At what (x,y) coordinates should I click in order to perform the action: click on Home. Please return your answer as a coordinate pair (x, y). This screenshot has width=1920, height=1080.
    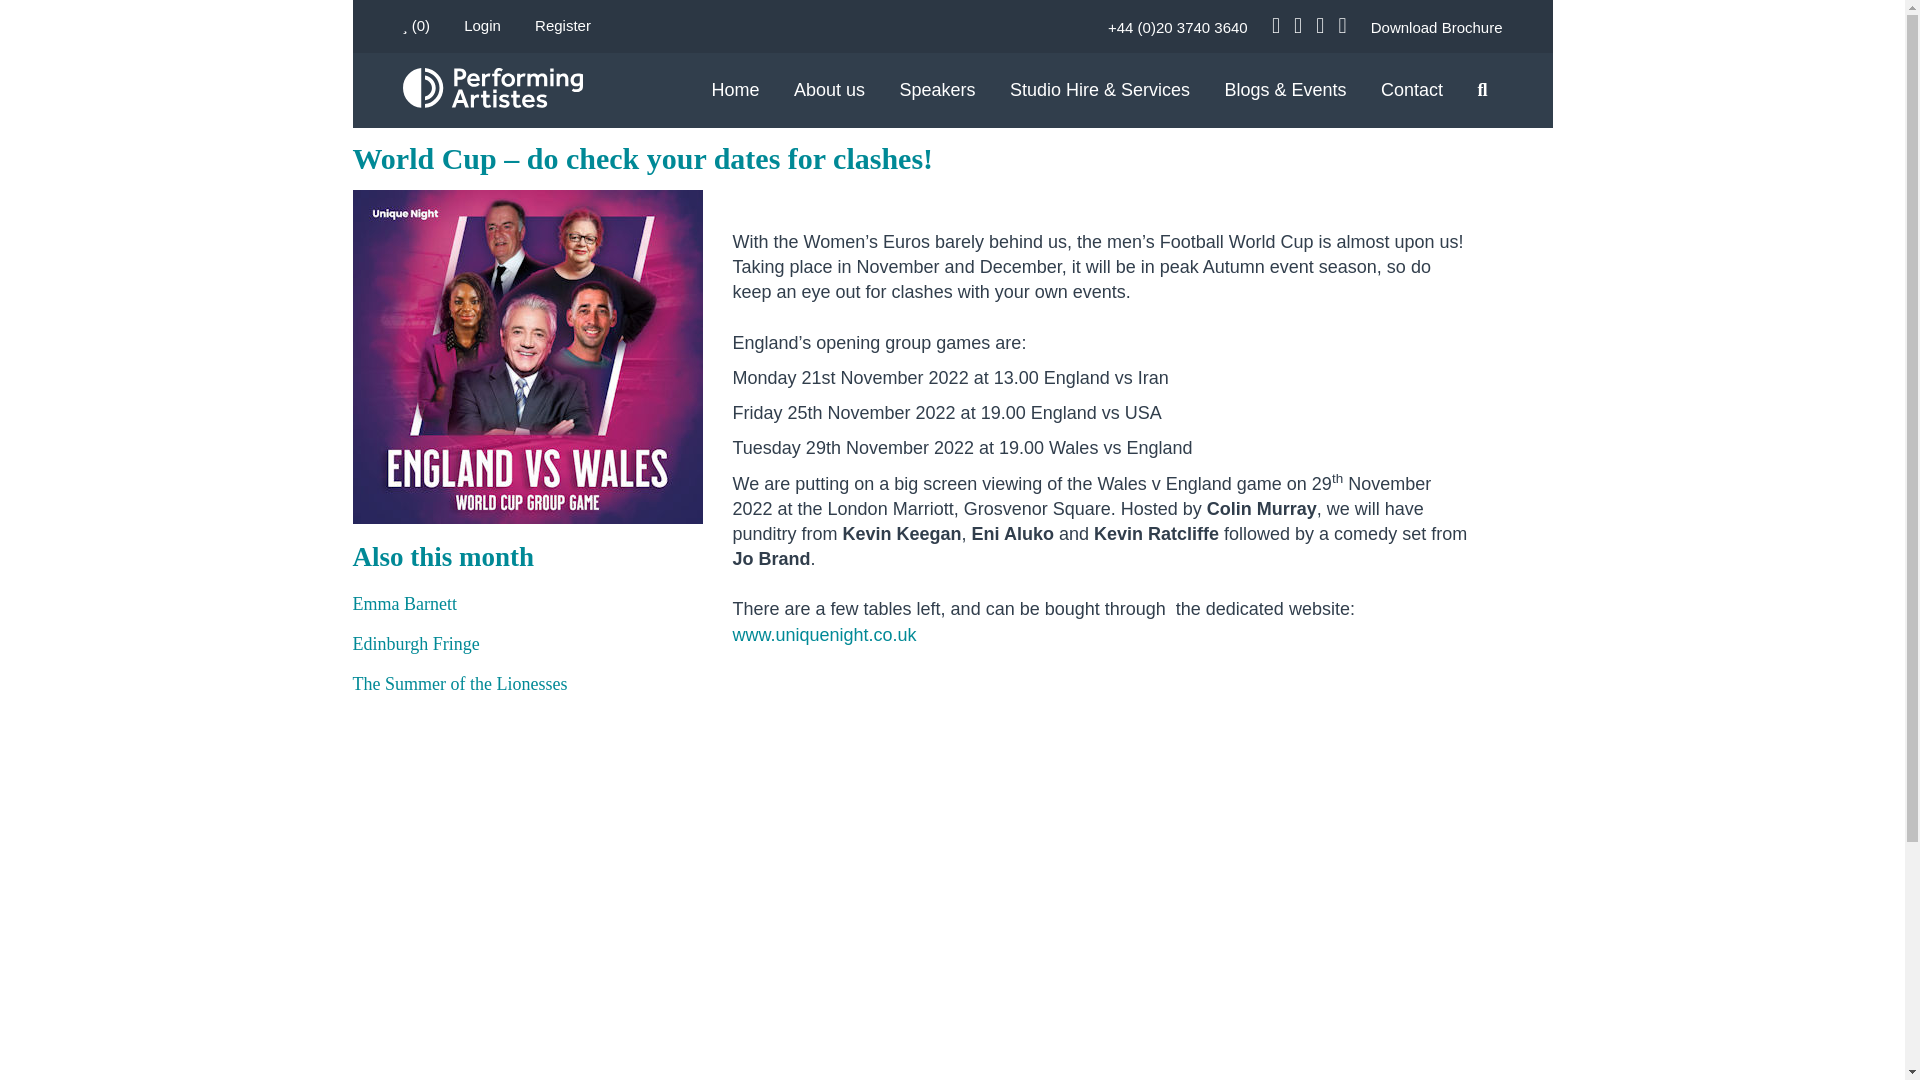
    Looking at the image, I should click on (734, 90).